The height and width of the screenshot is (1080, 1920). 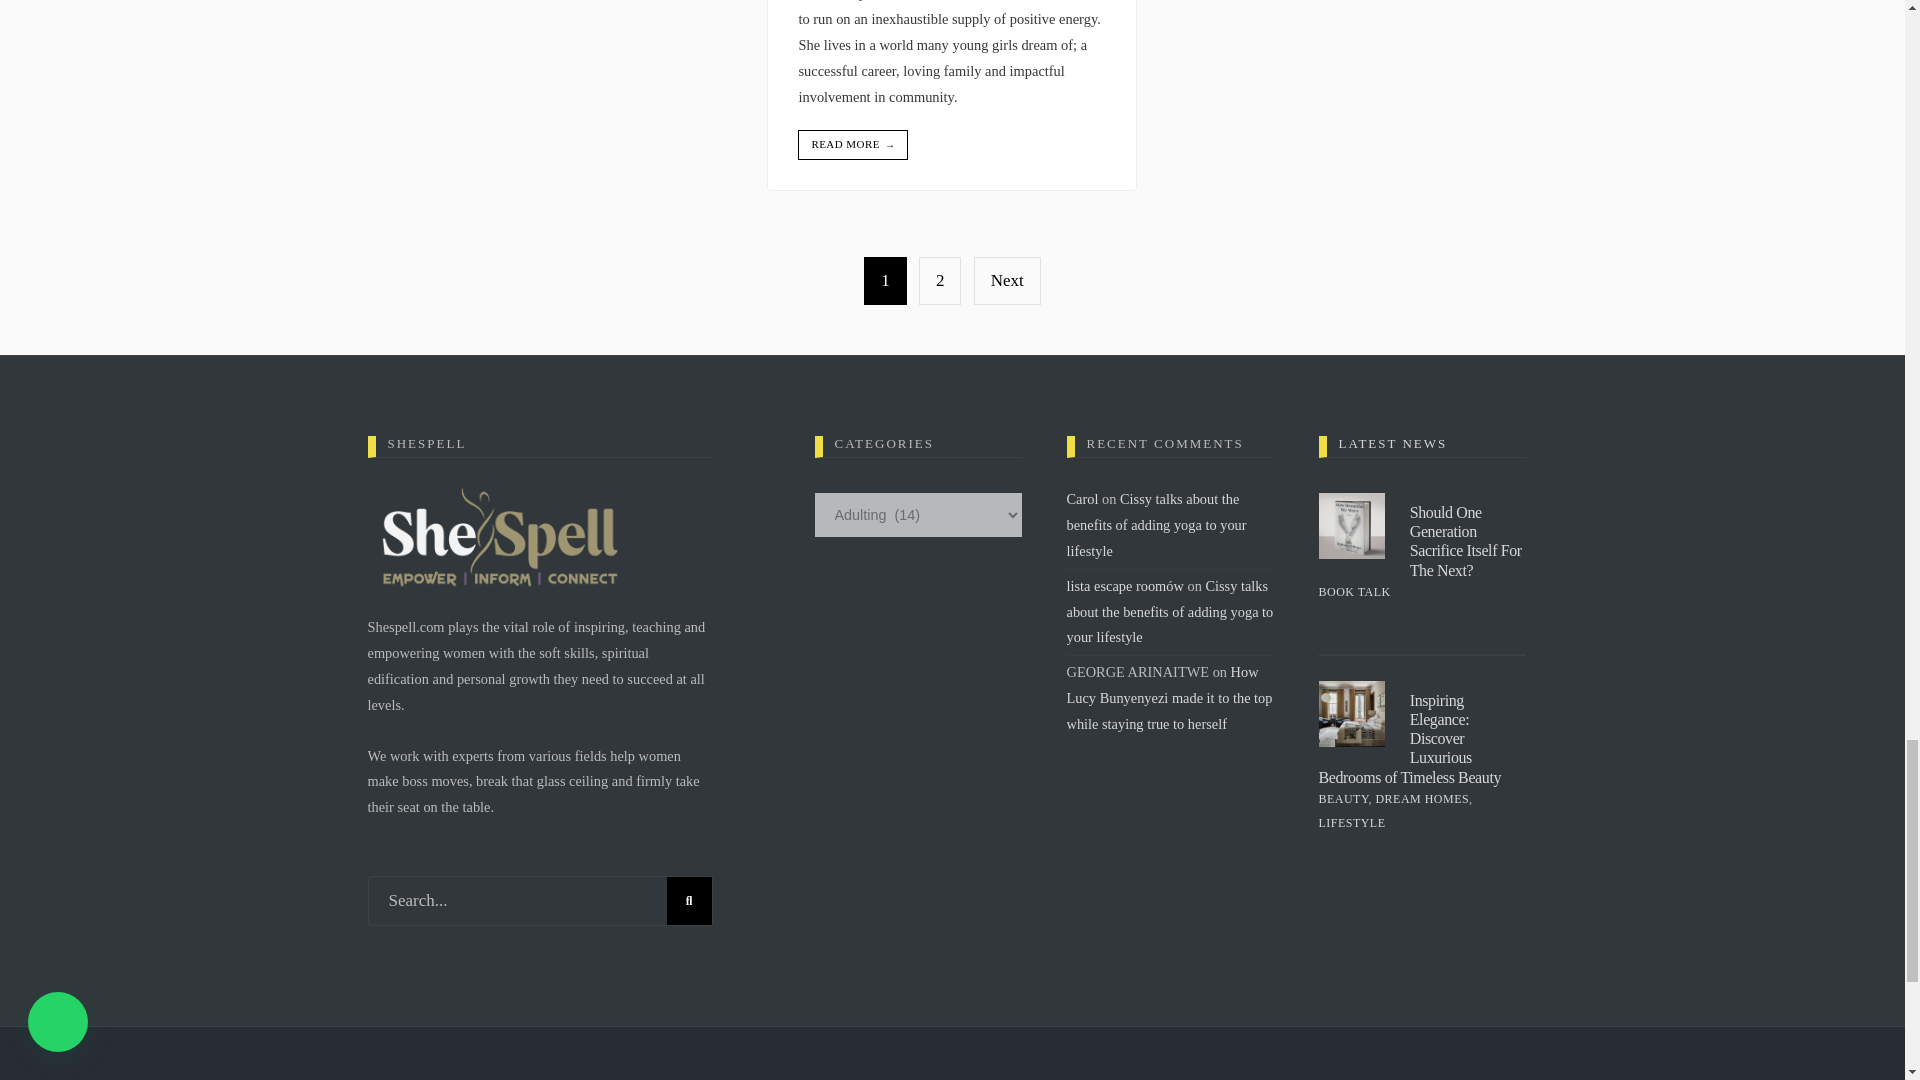 What do you see at coordinates (1350, 526) in the screenshot?
I see `Should One Generation Sacrifice Itself For The Next?` at bounding box center [1350, 526].